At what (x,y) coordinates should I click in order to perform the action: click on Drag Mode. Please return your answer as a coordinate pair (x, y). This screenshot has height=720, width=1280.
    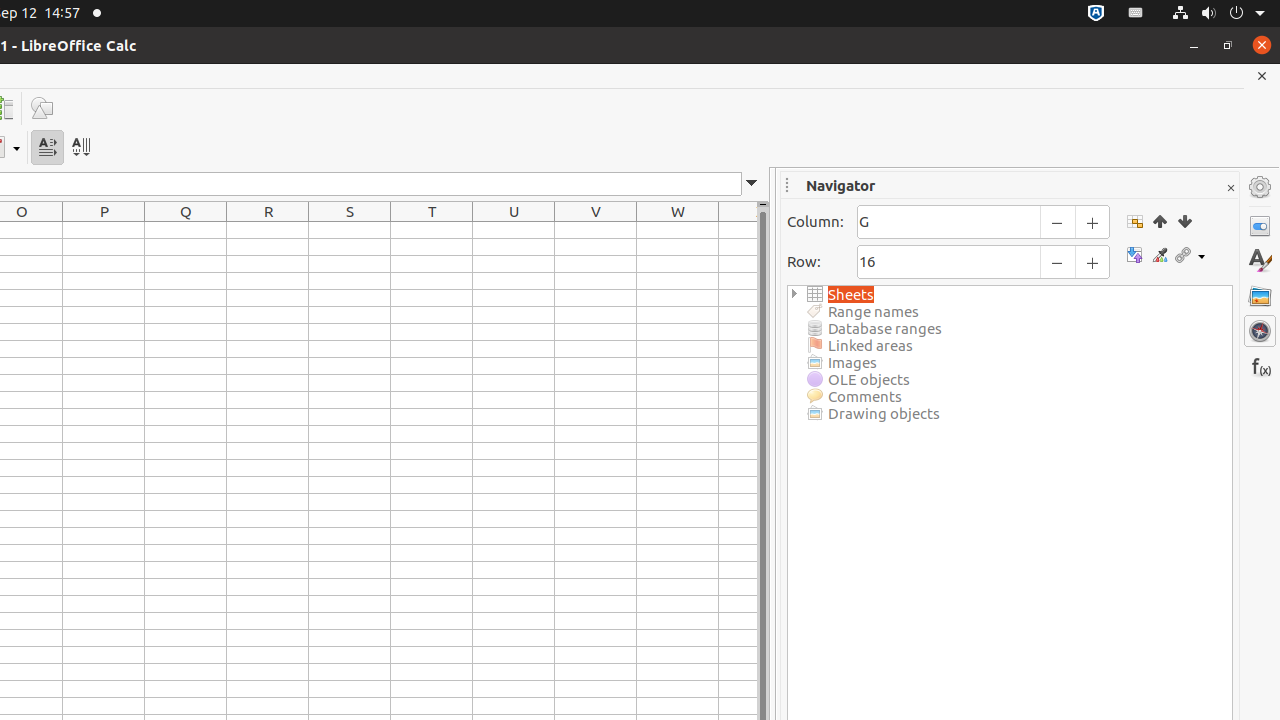
    Looking at the image, I should click on (1190, 256).